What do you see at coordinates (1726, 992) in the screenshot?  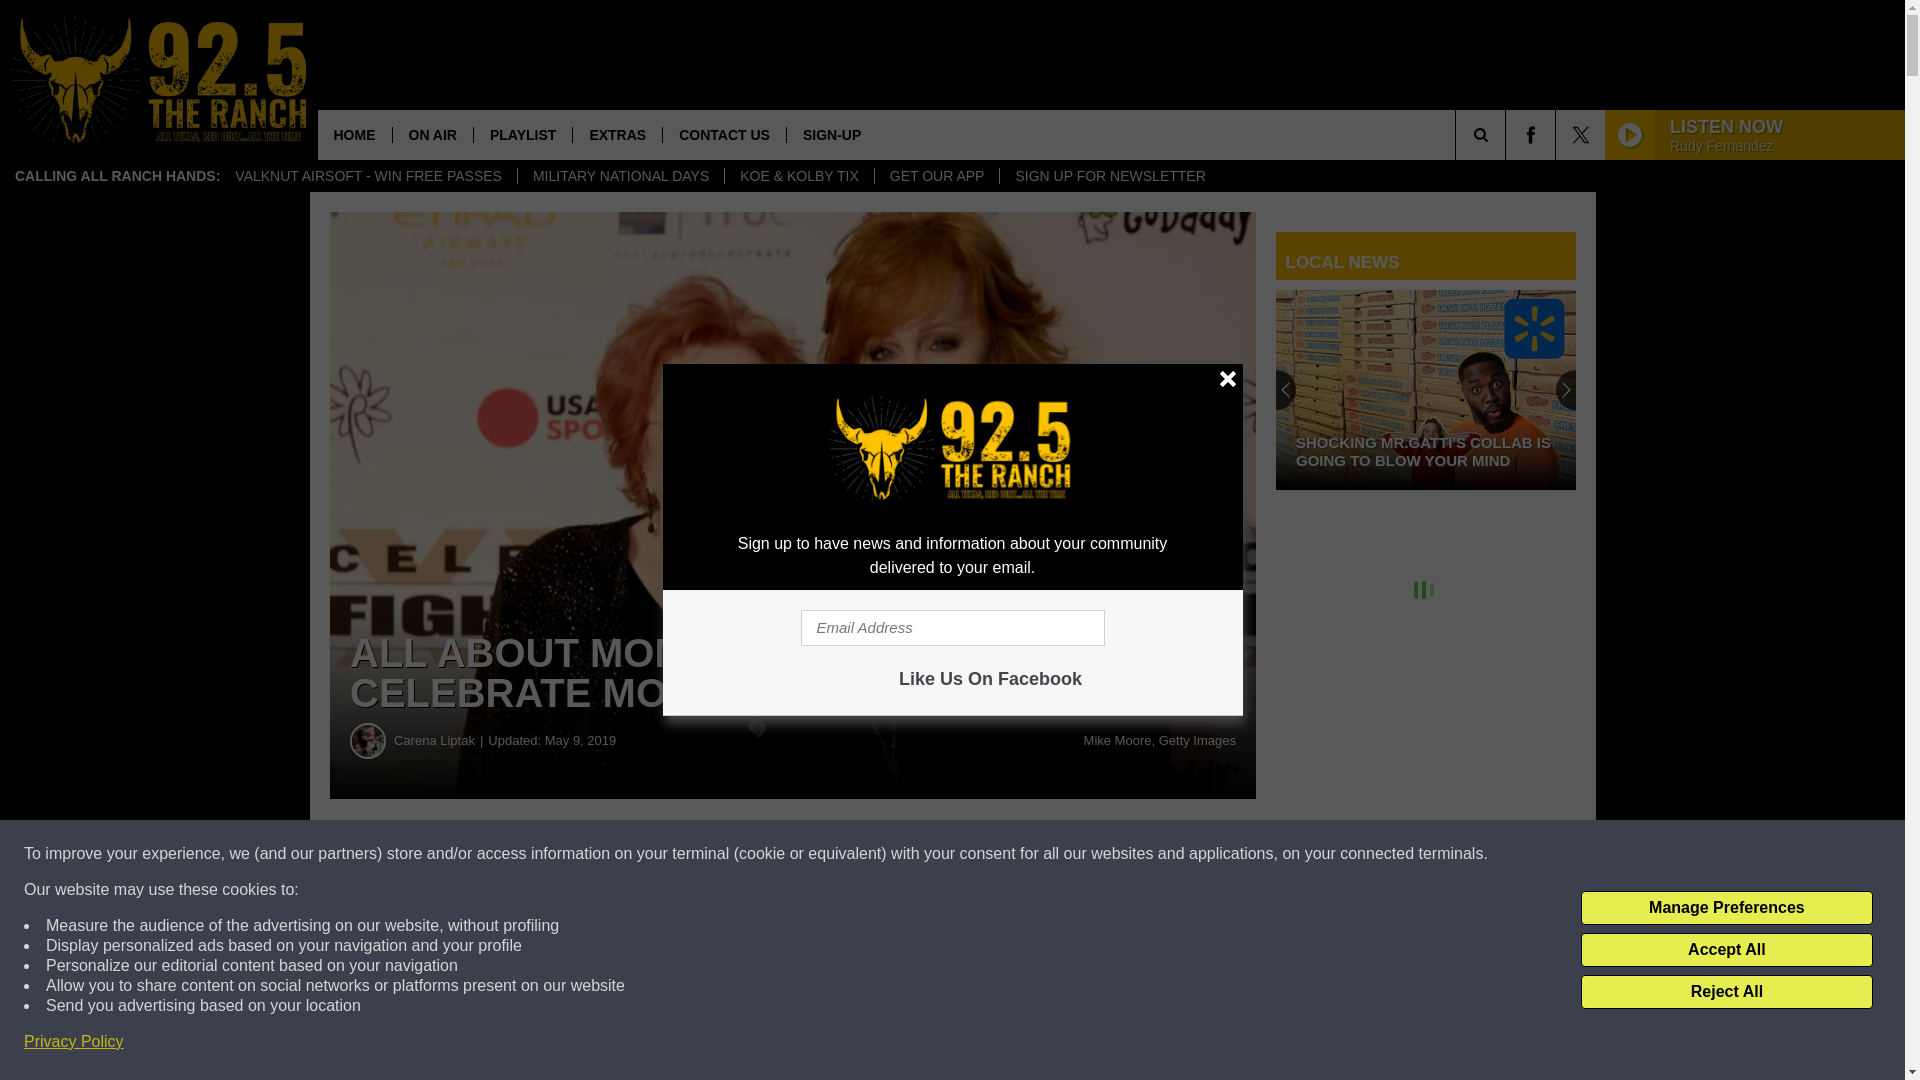 I see `Reject All` at bounding box center [1726, 992].